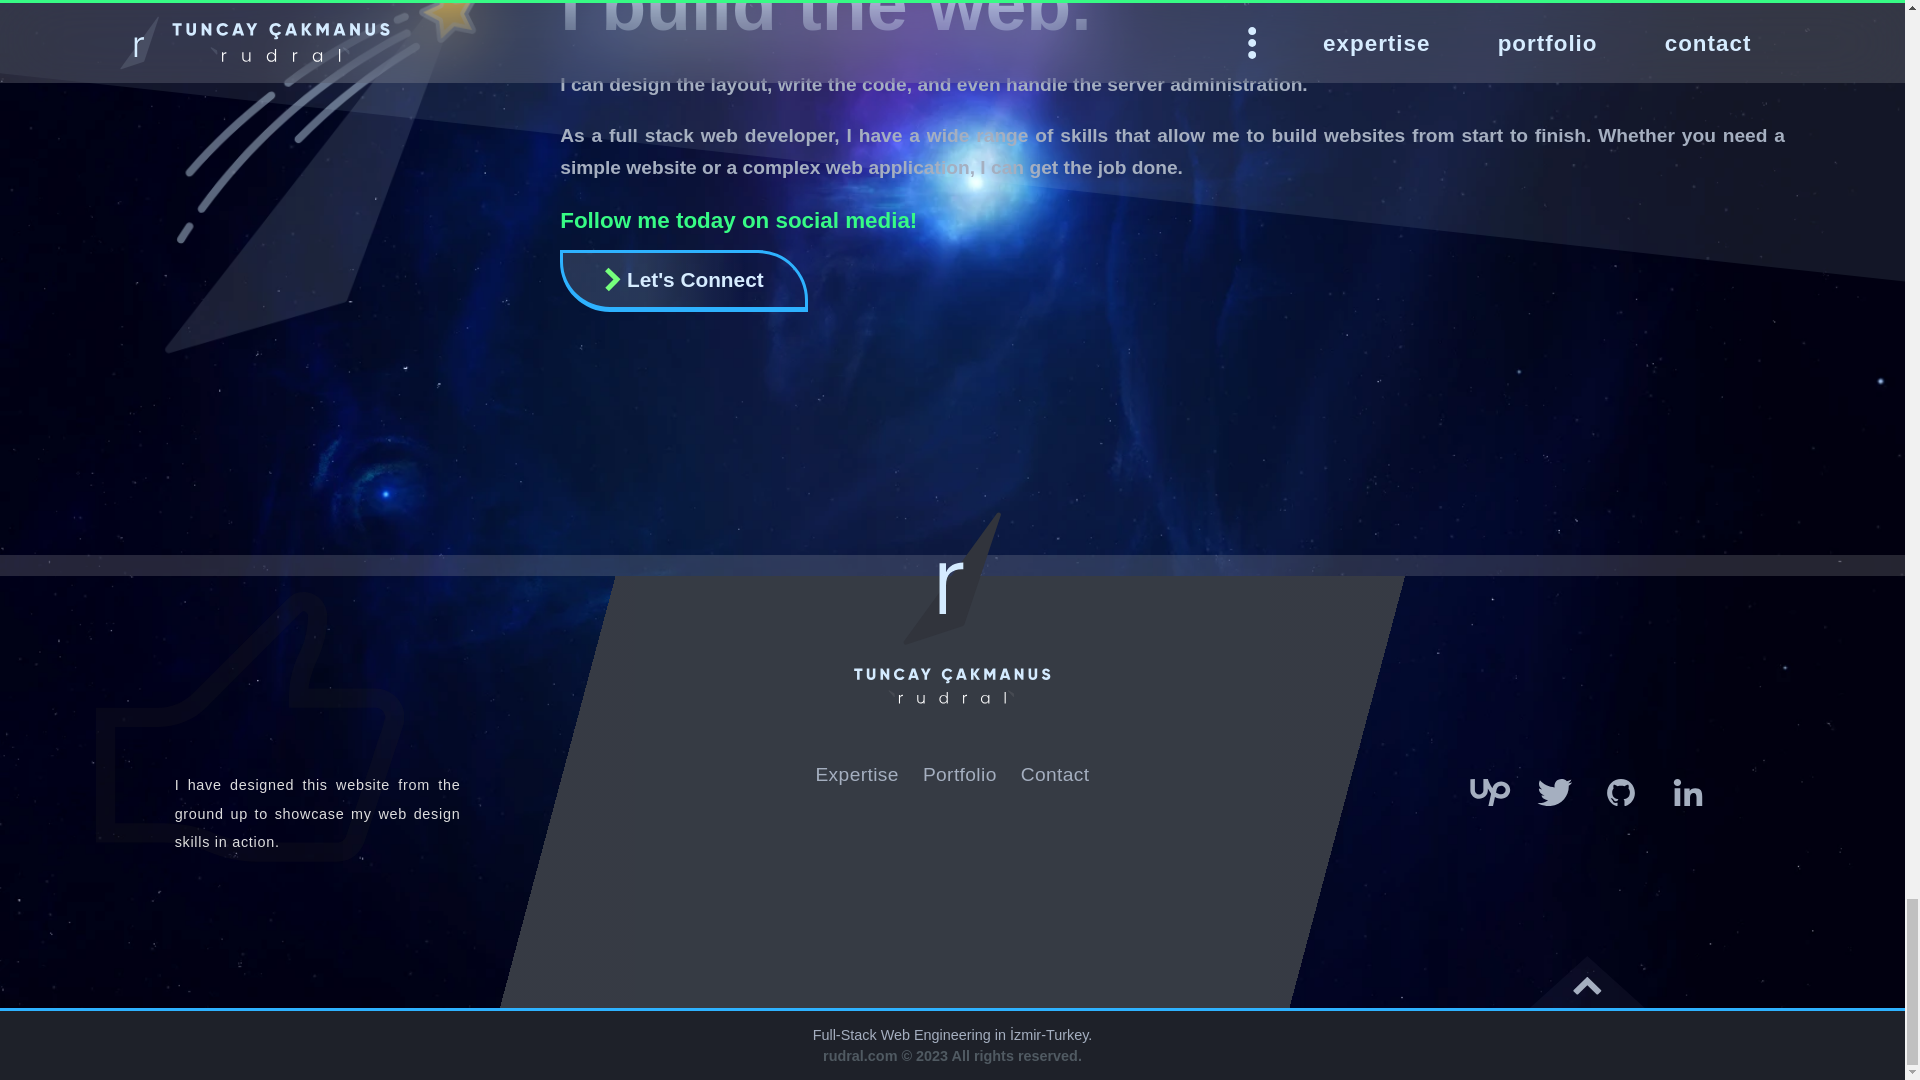  Describe the element at coordinates (960, 774) in the screenshot. I see `Portfolio` at that location.